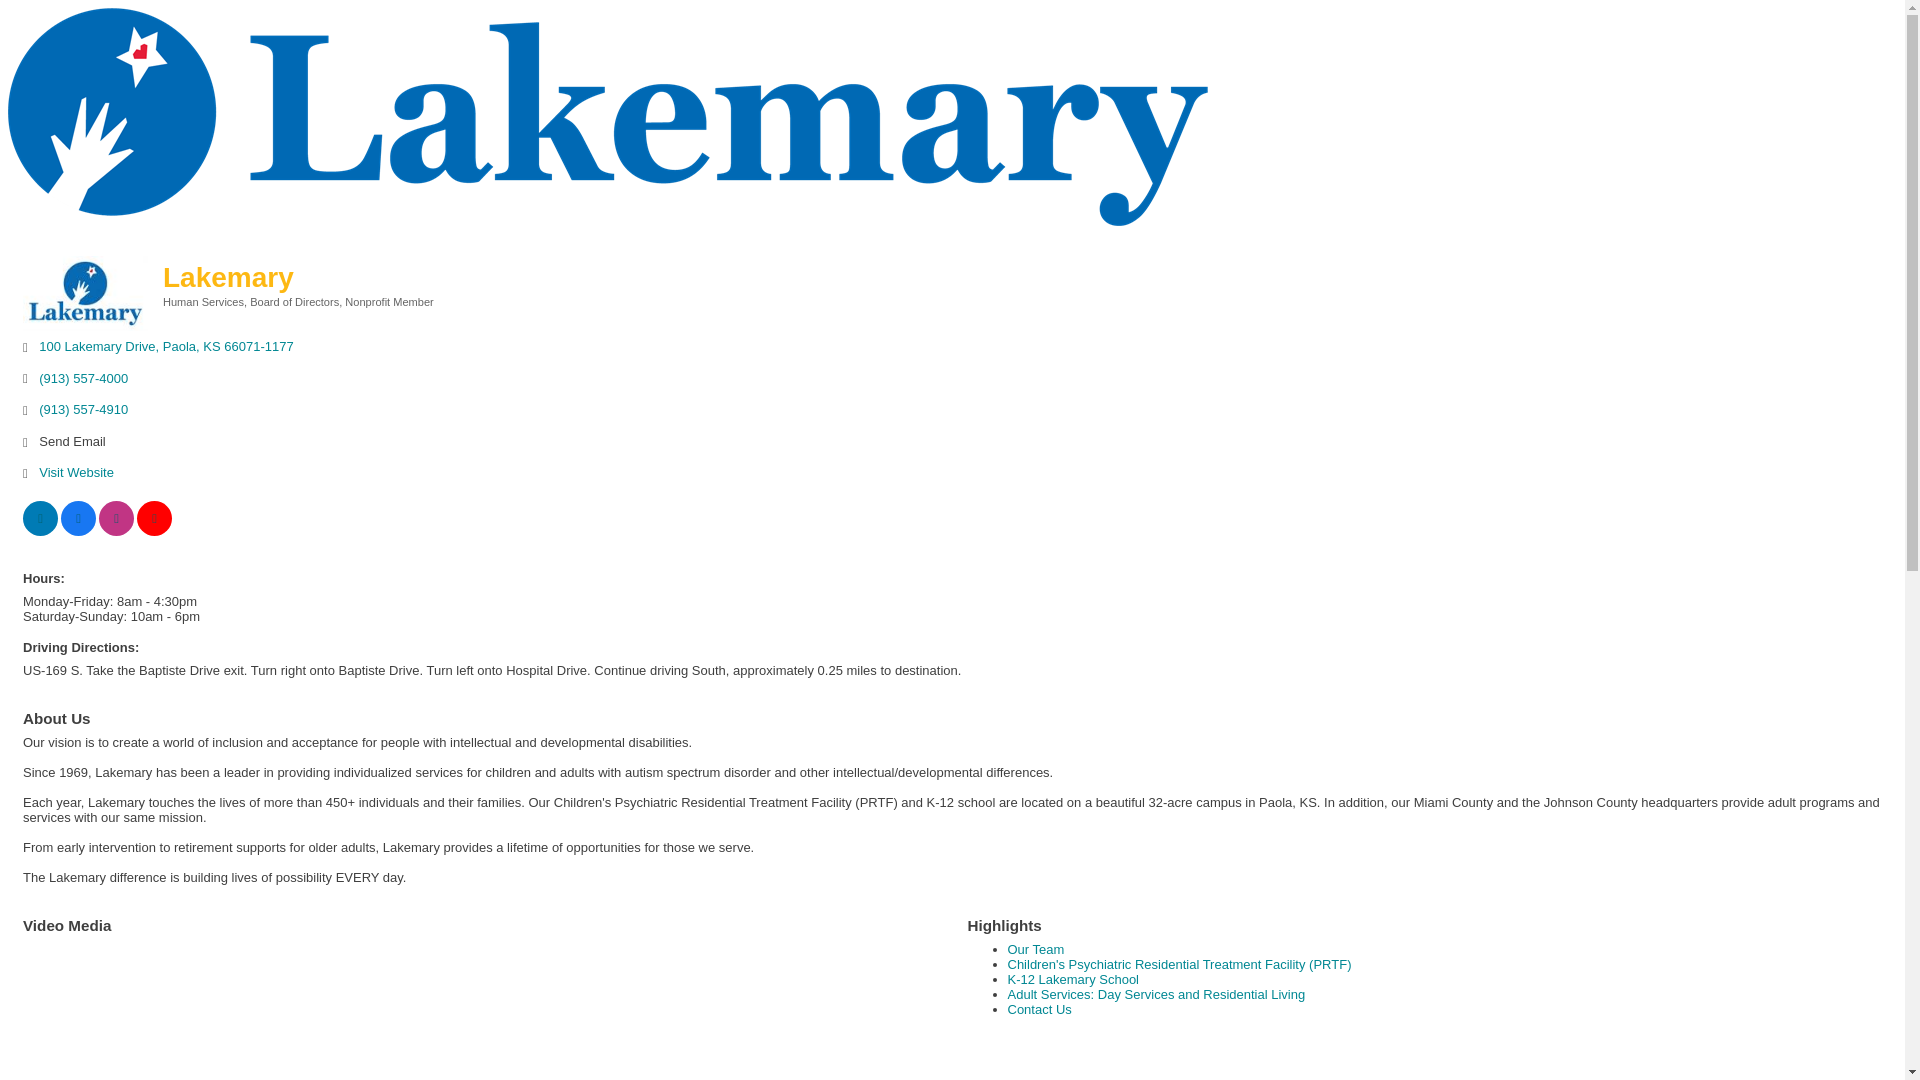  I want to click on Lakemary, so click(85, 292).